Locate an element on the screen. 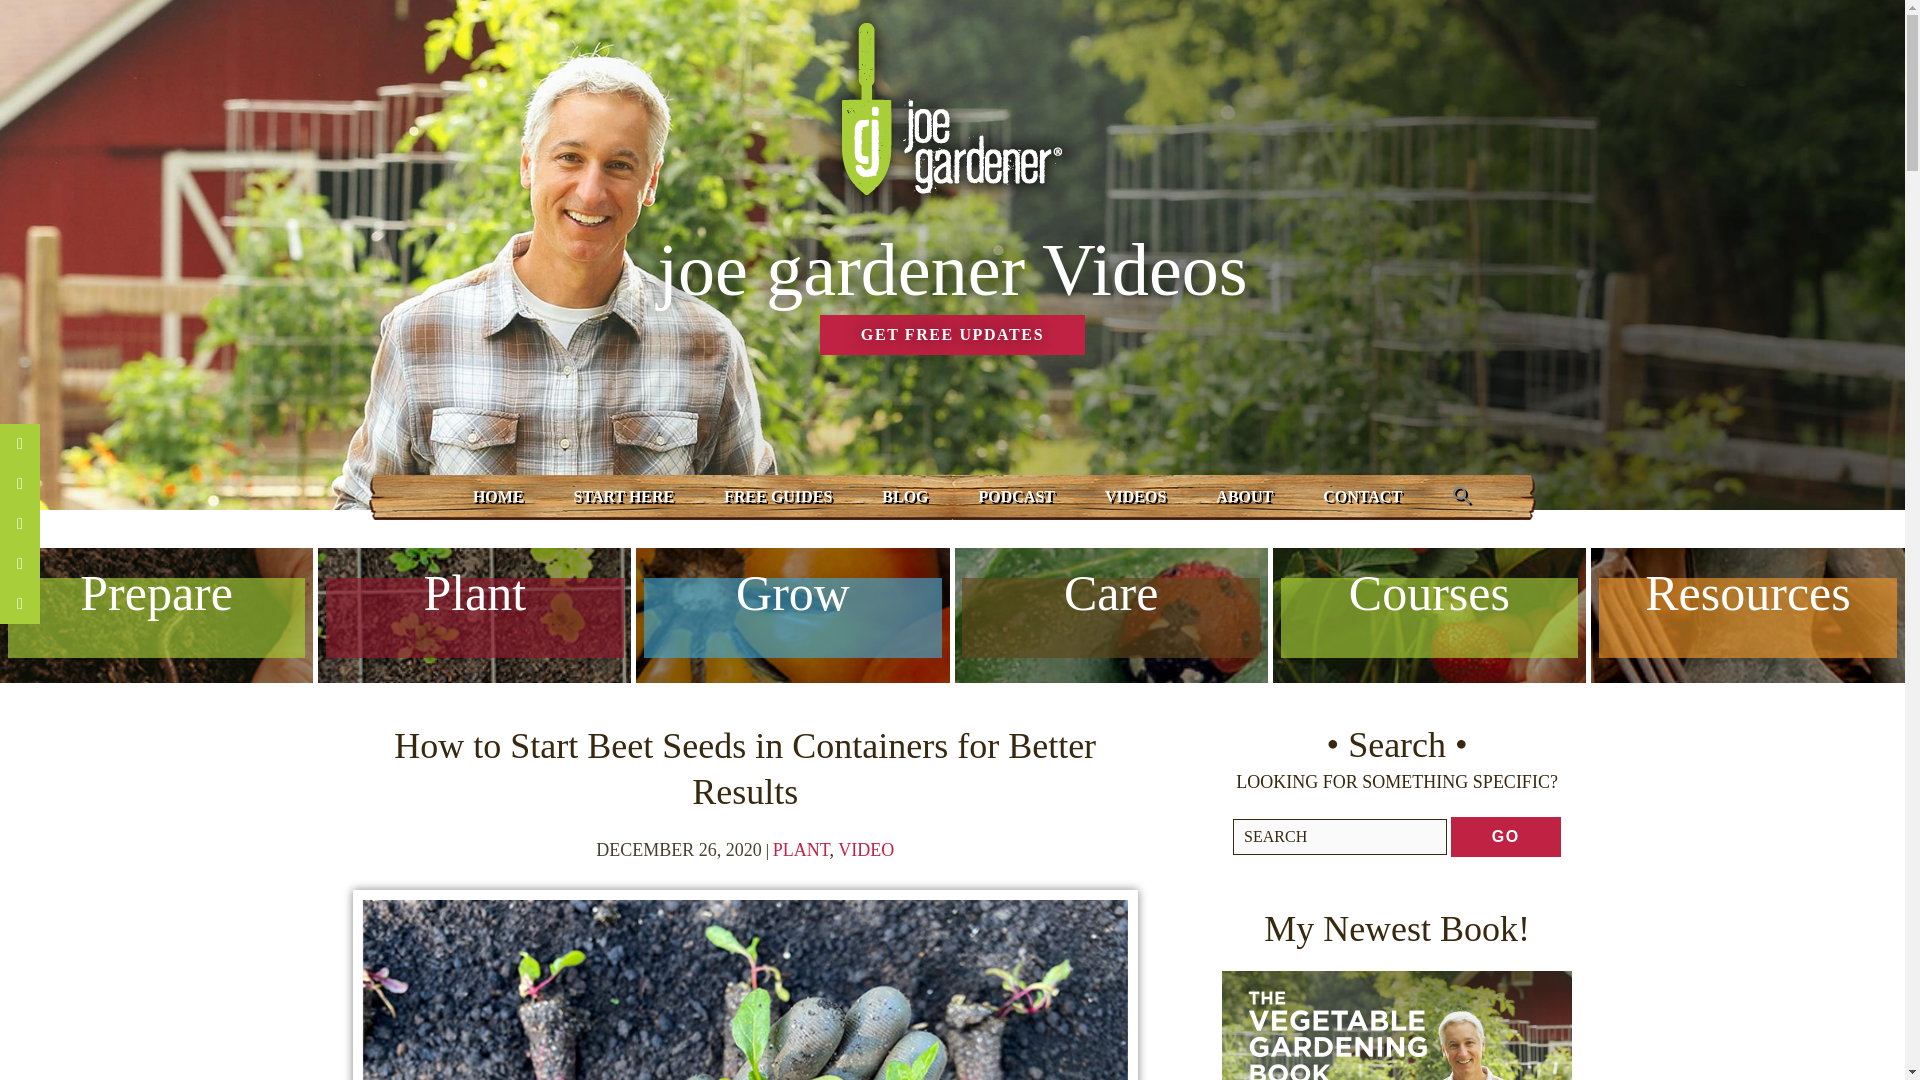  BLOG is located at coordinates (904, 496).